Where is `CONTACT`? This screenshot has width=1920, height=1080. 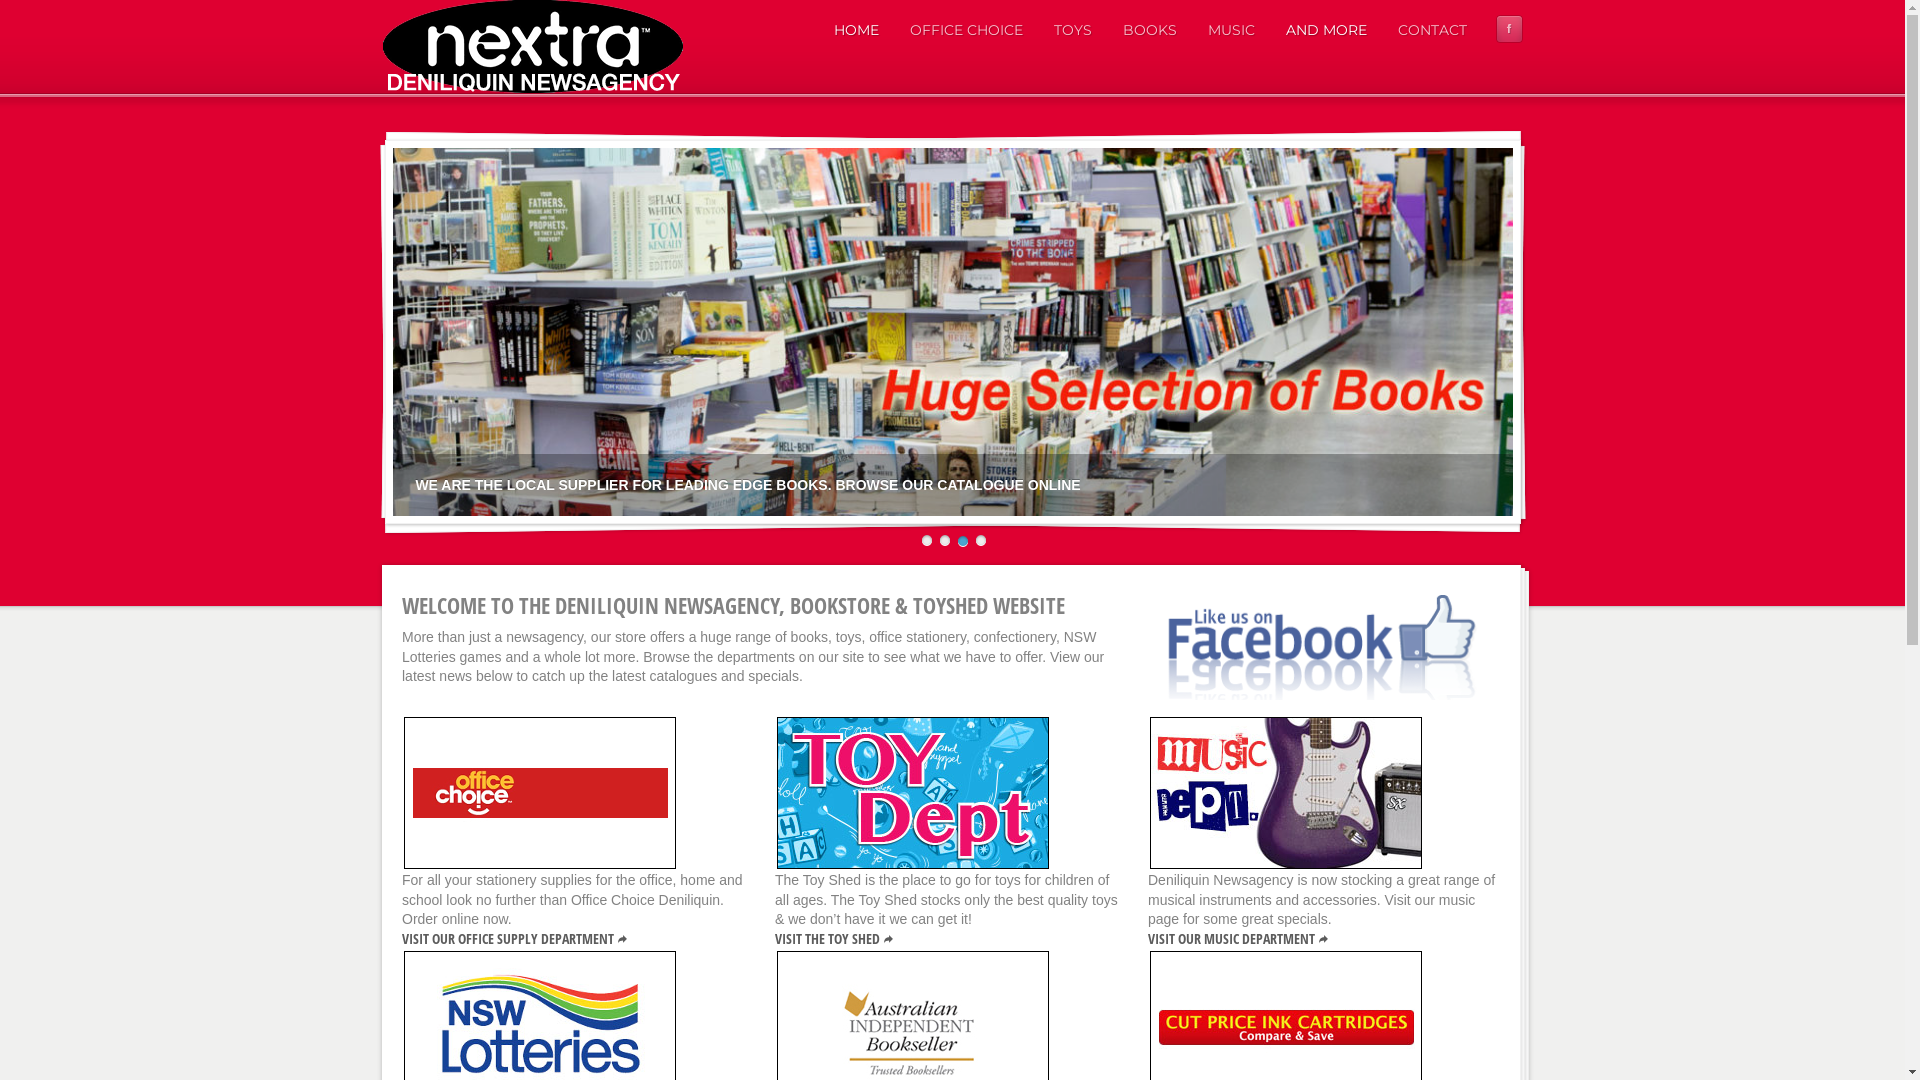 CONTACT is located at coordinates (1432, 30).